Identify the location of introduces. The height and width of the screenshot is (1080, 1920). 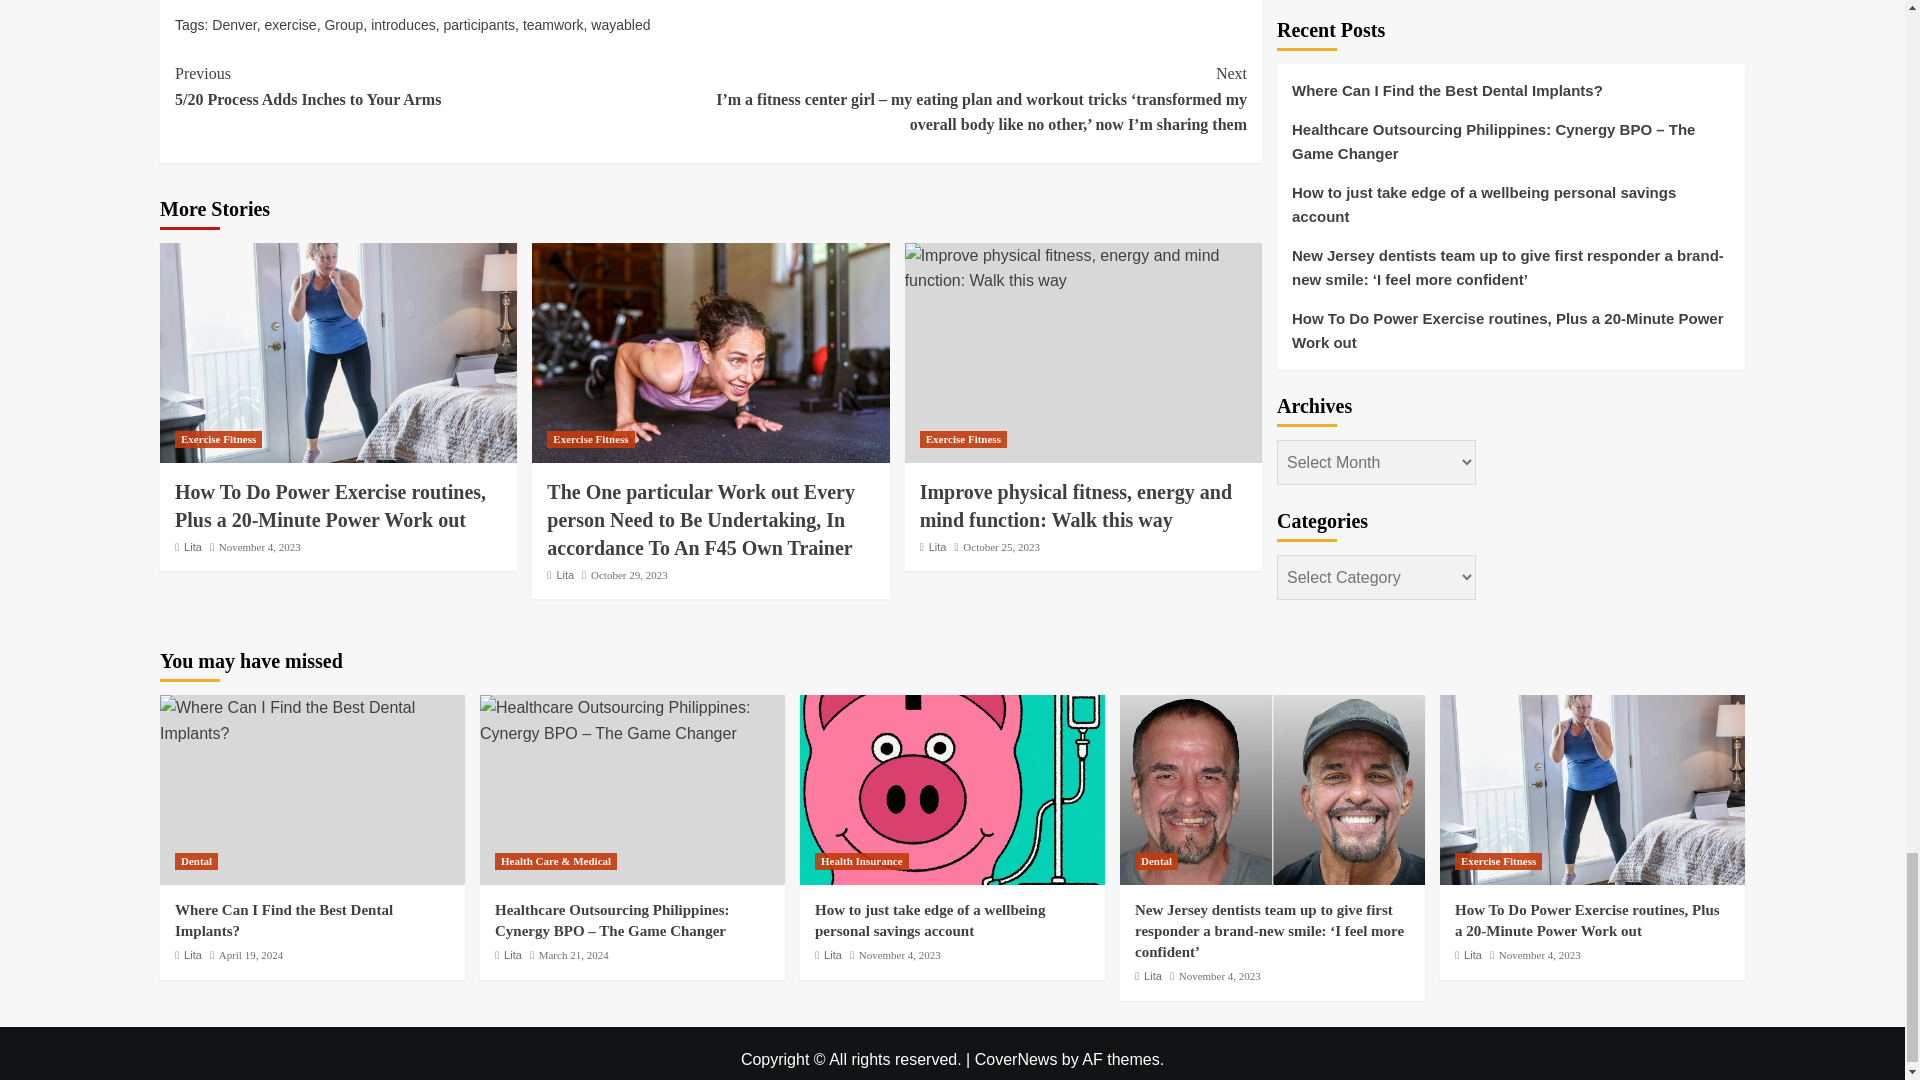
(402, 25).